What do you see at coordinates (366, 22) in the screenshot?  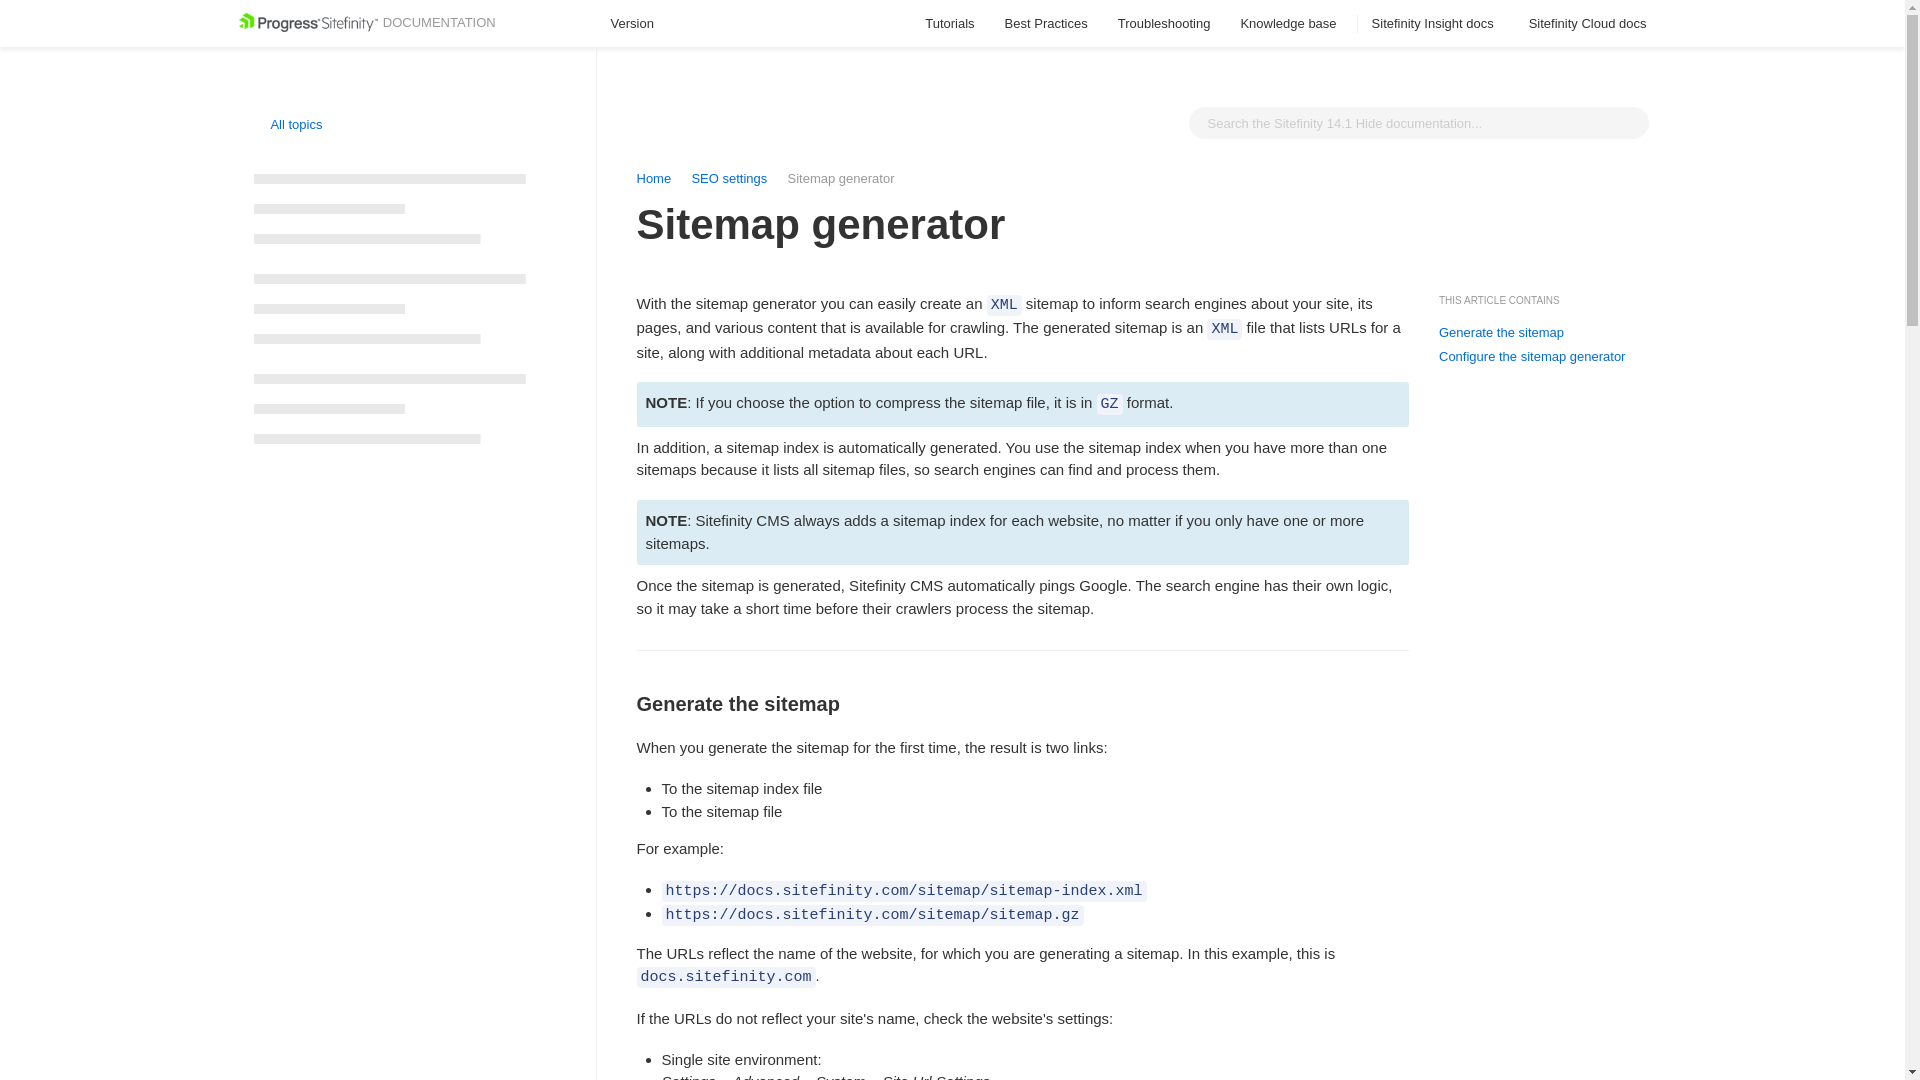 I see `DOCUMENTATION` at bounding box center [366, 22].